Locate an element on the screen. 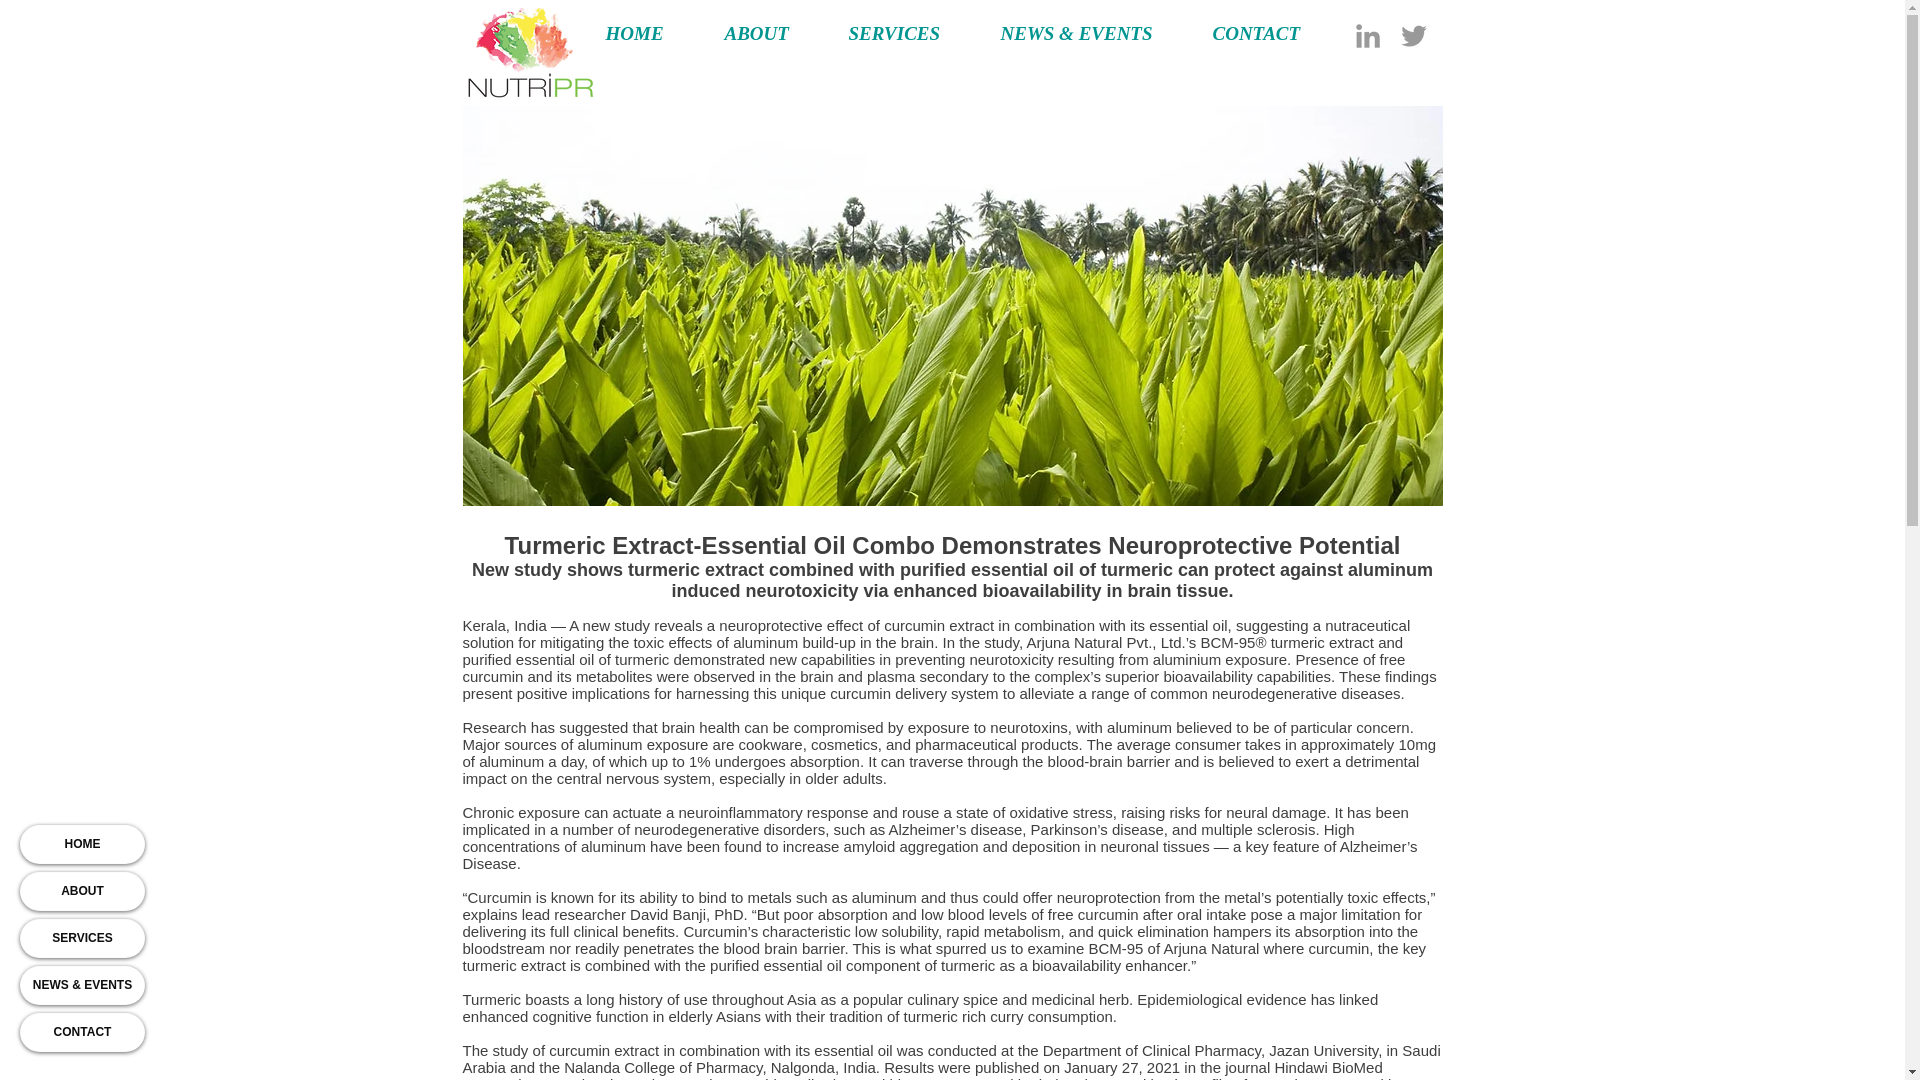 Image resolution: width=1920 pixels, height=1080 pixels. ABOUT is located at coordinates (82, 891).